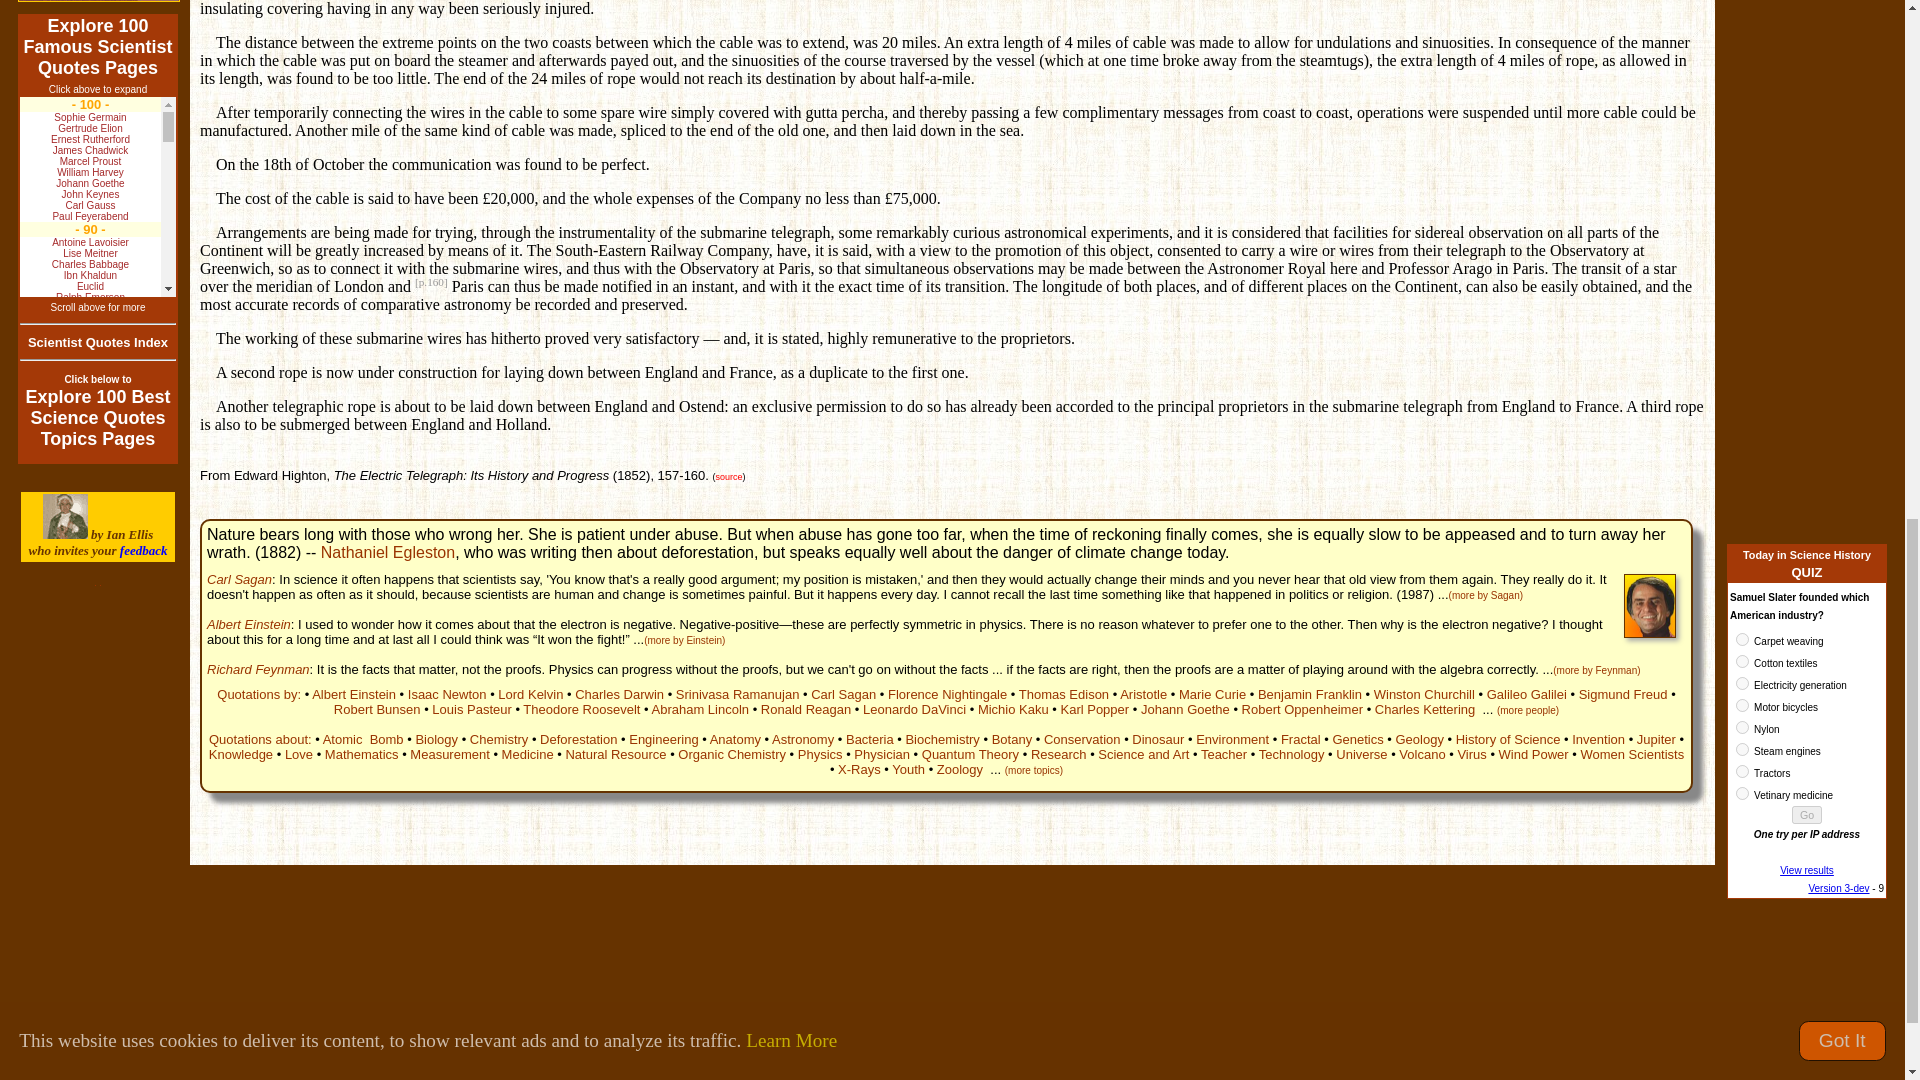 The width and height of the screenshot is (1920, 1080). I want to click on Srinivasa Ramanujan, so click(738, 694).